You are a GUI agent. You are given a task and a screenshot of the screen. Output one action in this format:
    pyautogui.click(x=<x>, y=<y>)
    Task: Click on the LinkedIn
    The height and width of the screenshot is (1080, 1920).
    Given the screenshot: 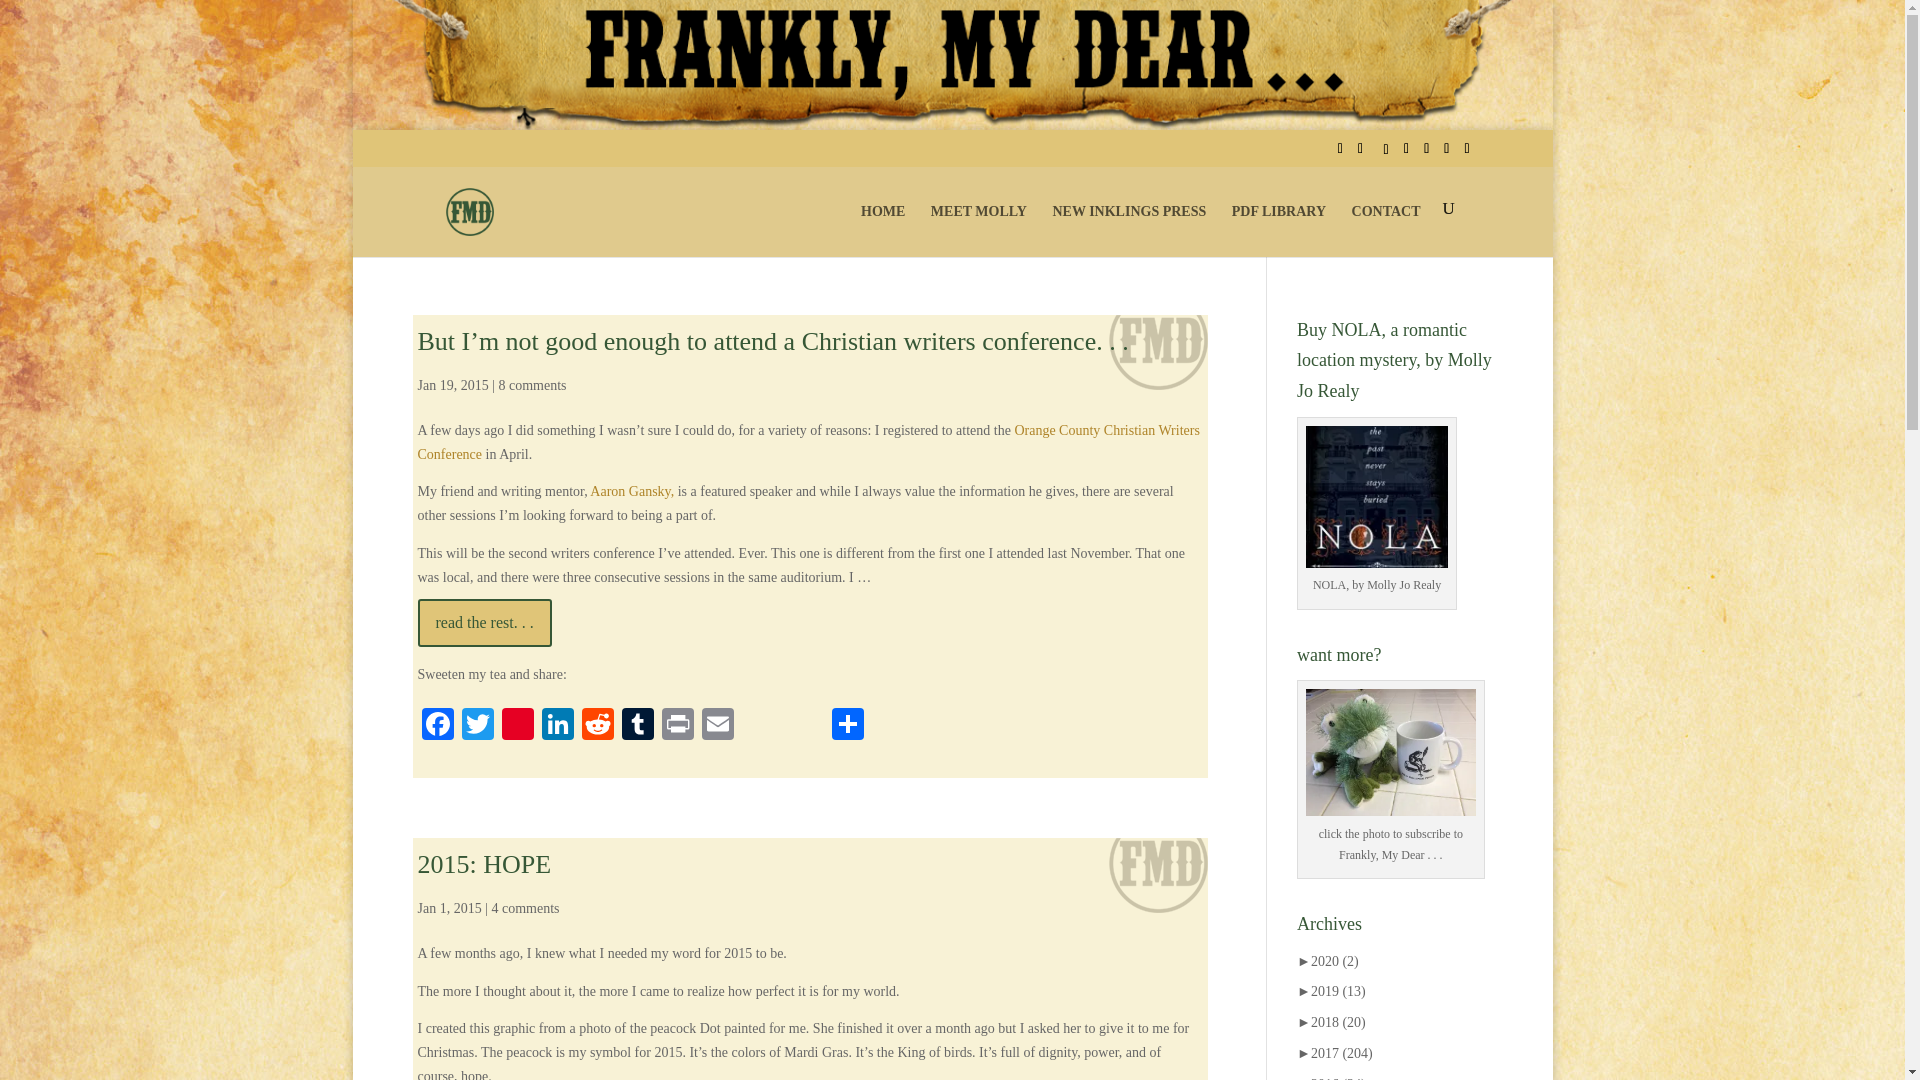 What is the action you would take?
    pyautogui.click(x=557, y=729)
    